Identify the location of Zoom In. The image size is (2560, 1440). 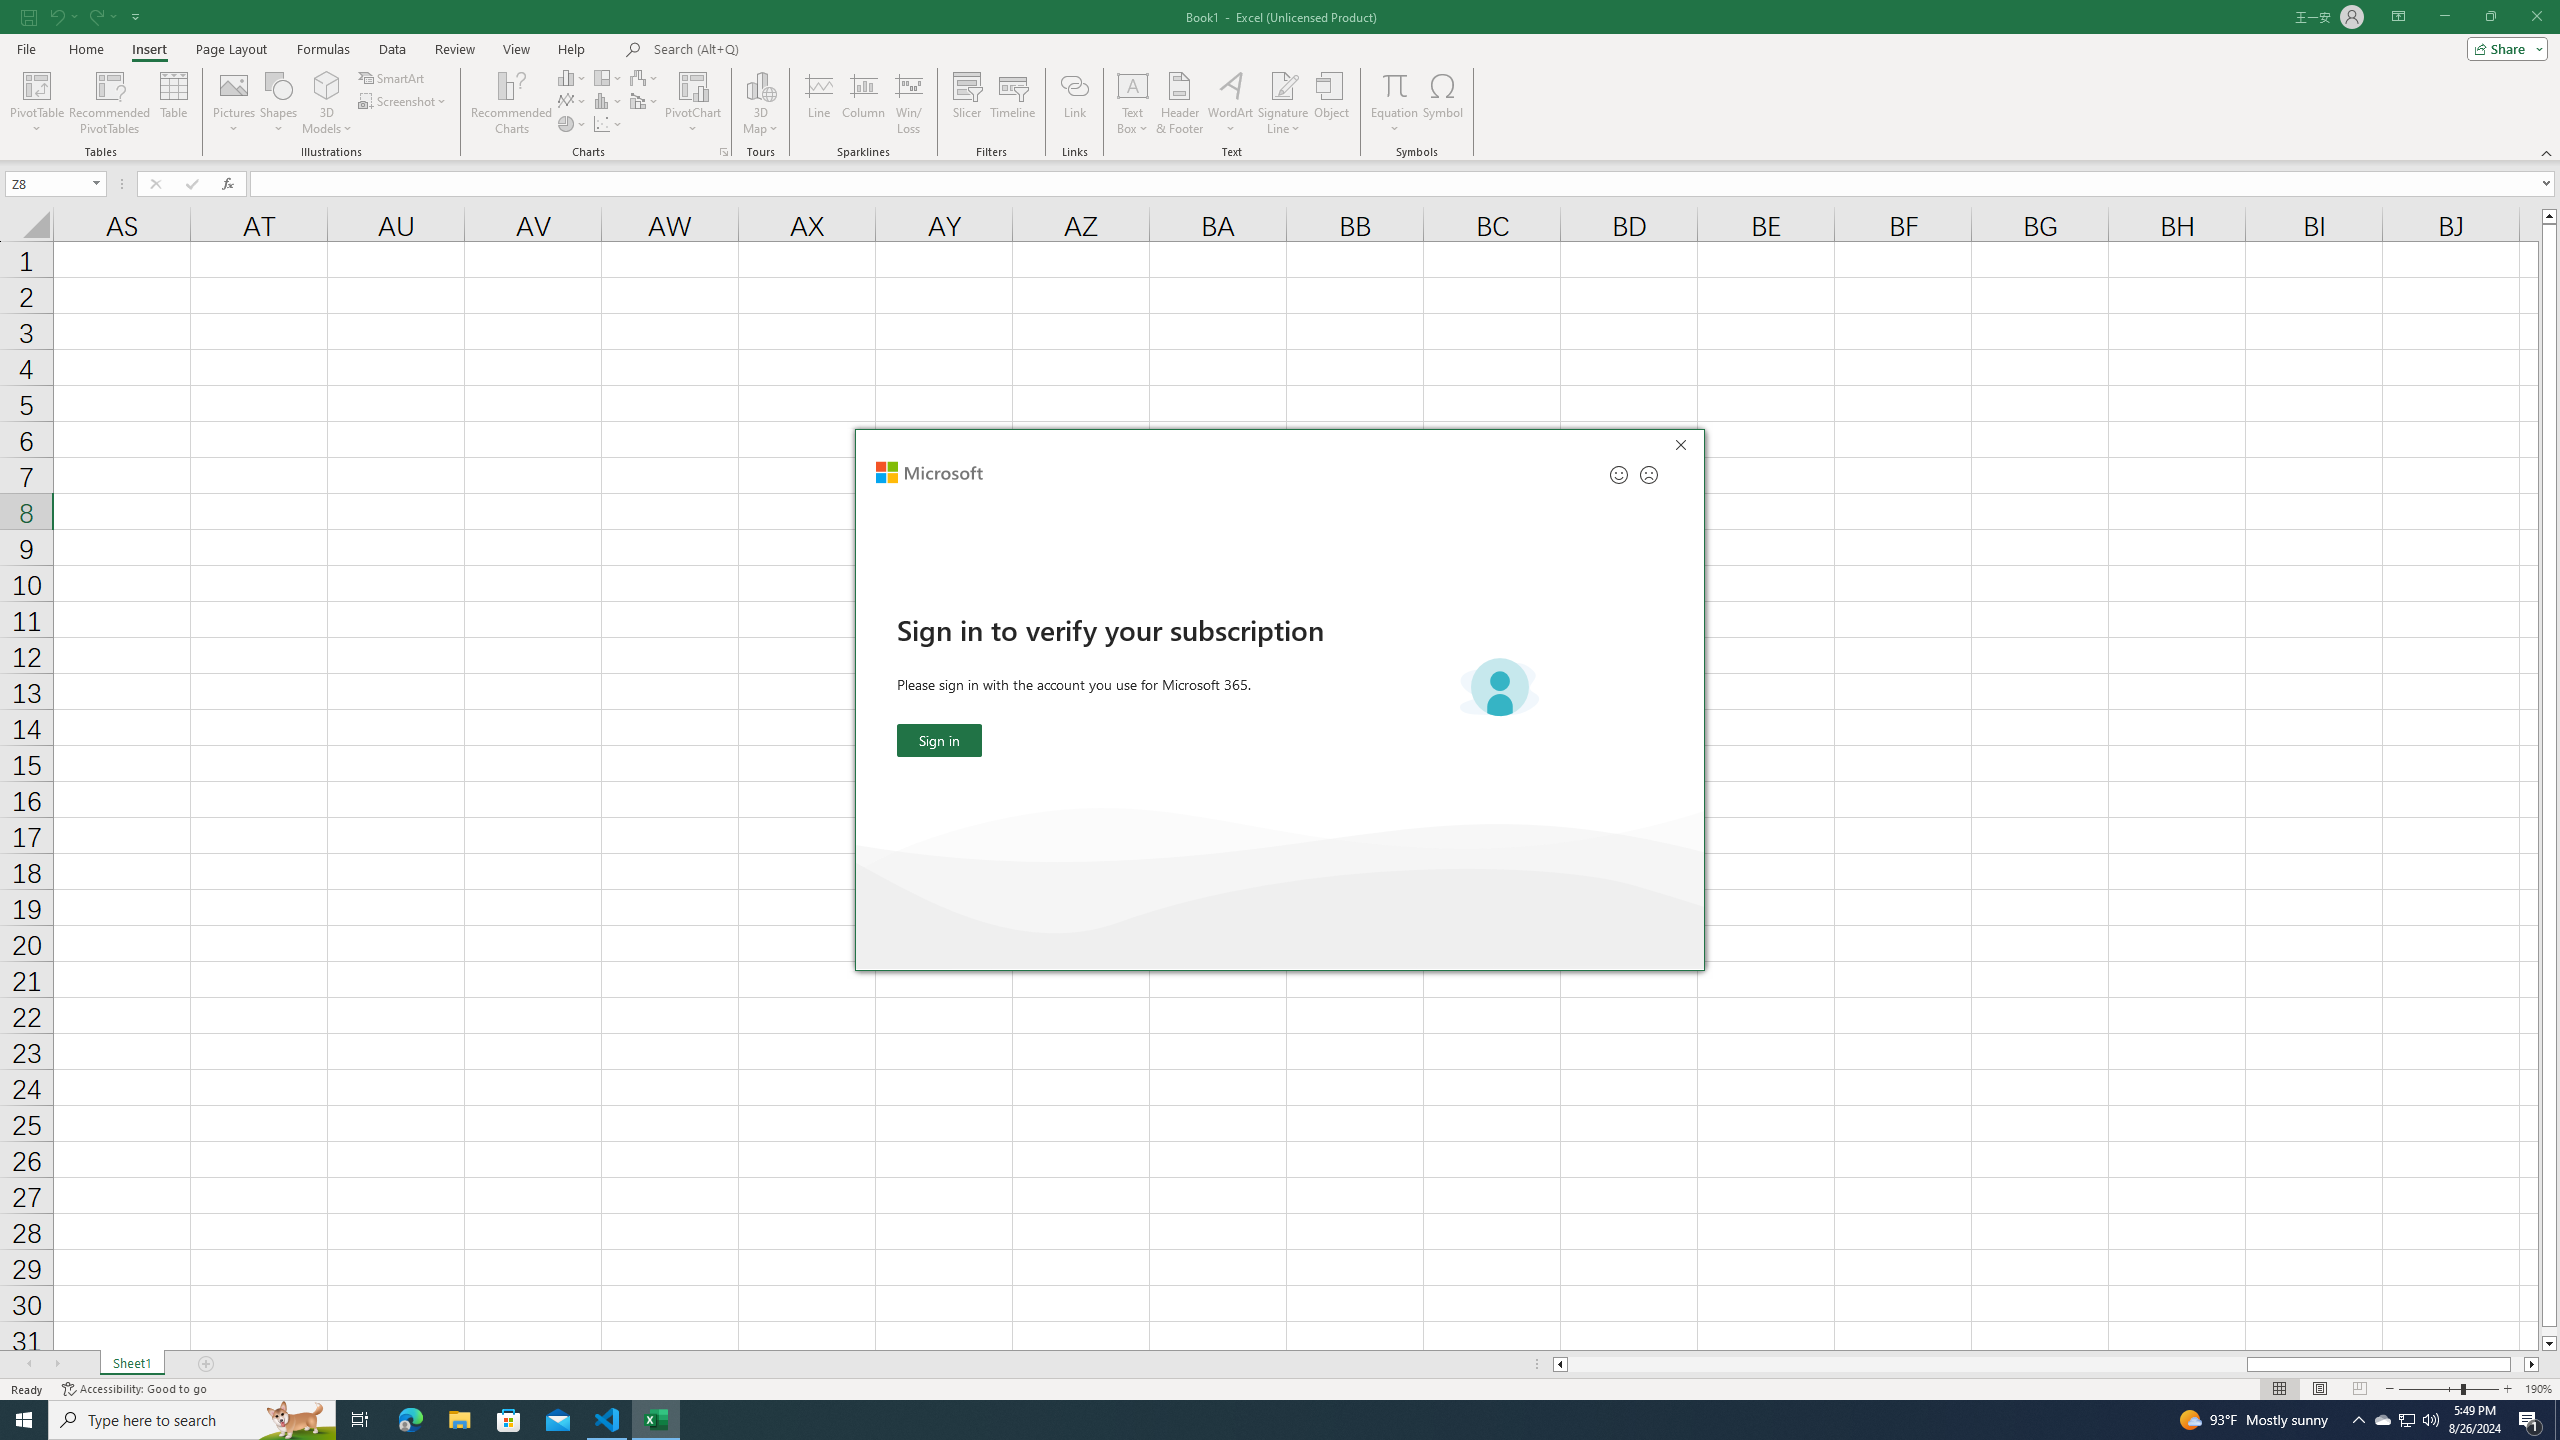
(2507, 1389).